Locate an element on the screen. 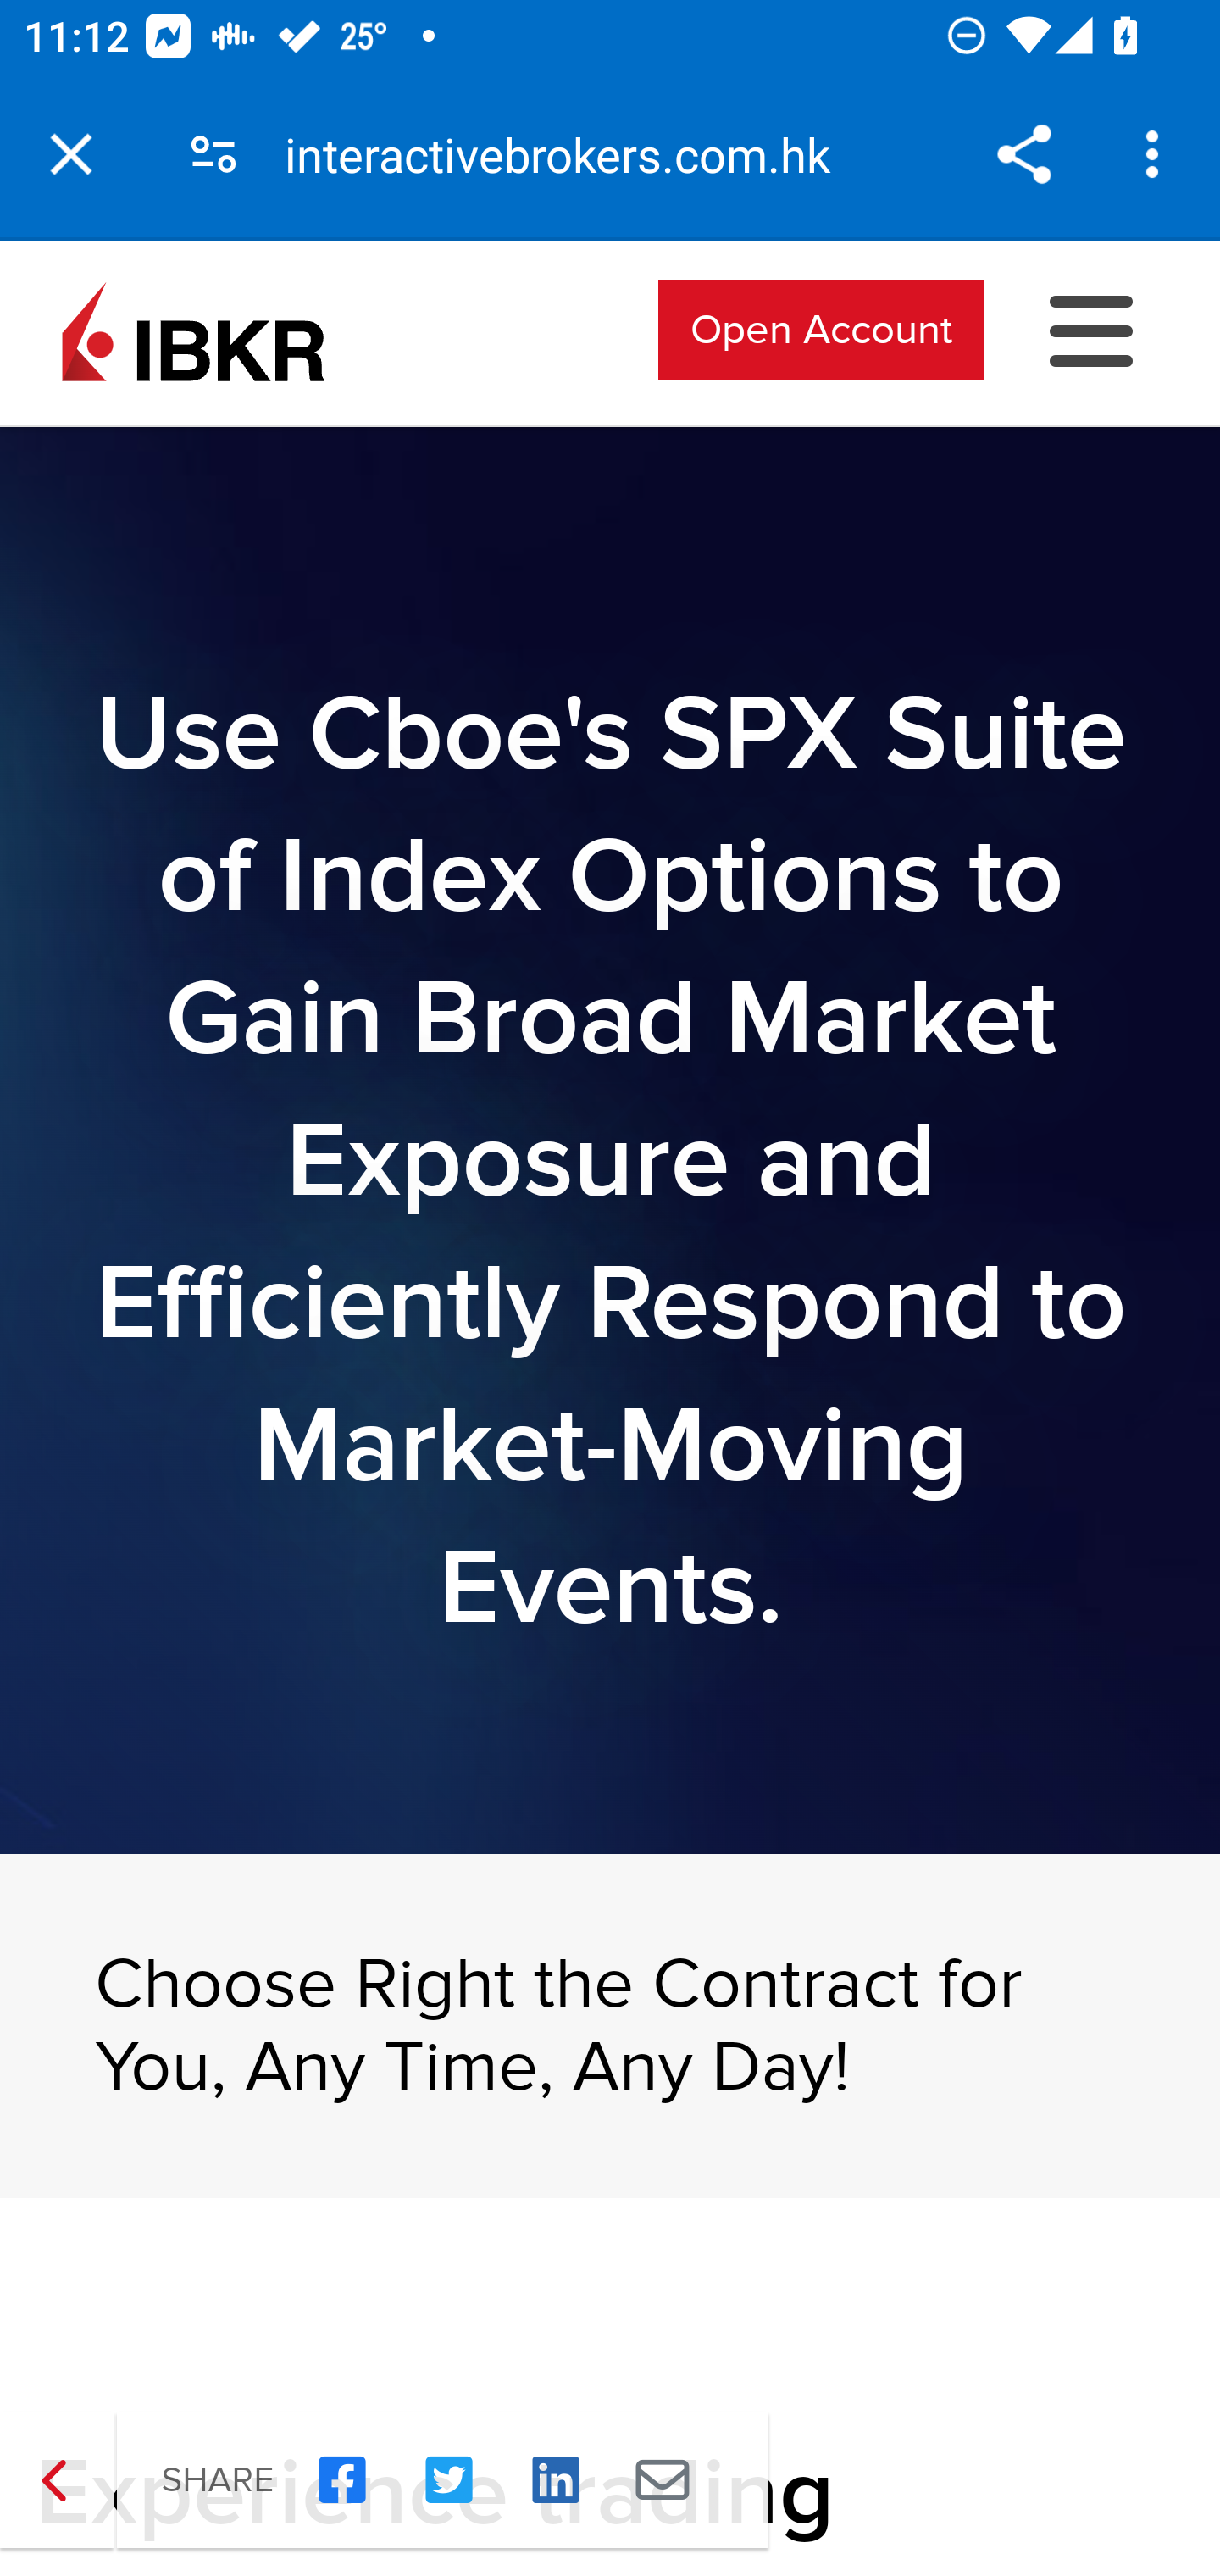 The height and width of the screenshot is (2576, 1220). Share is located at coordinates (1023, 154).